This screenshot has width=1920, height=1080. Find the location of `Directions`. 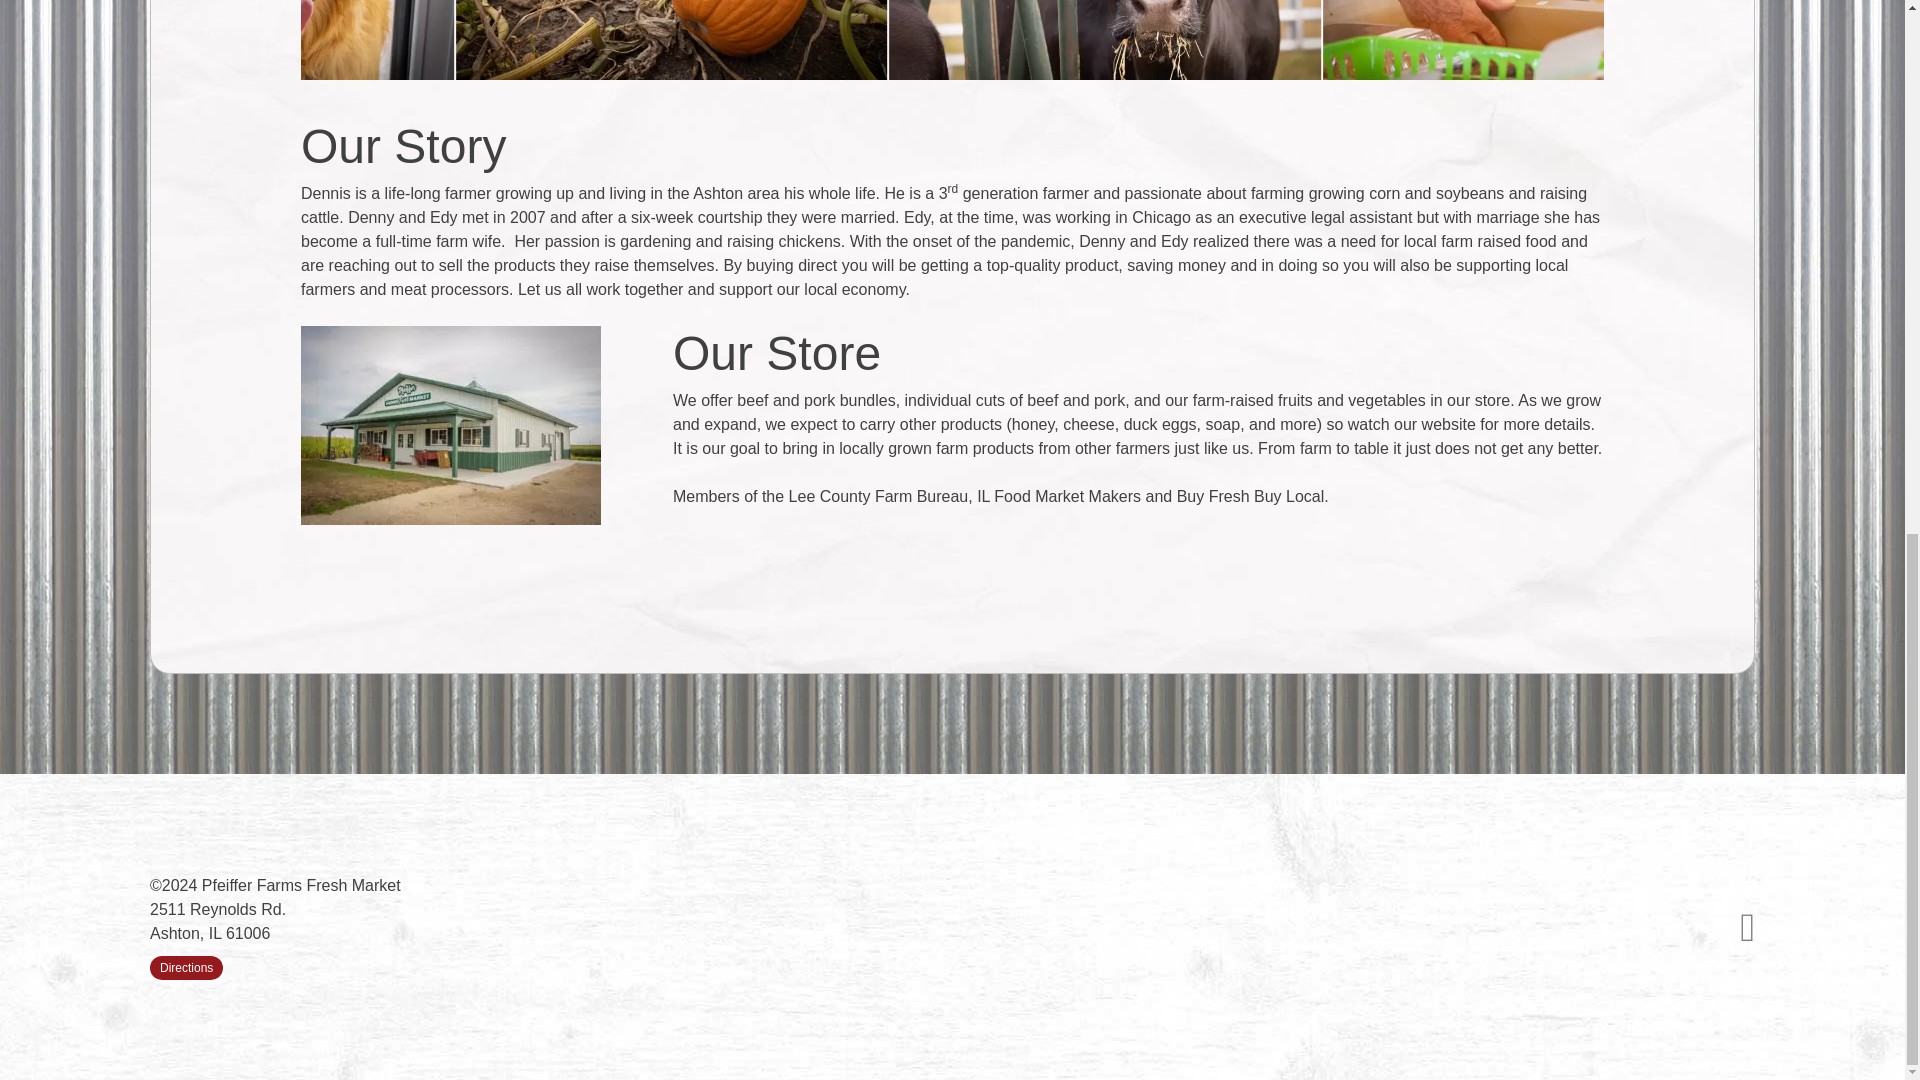

Directions is located at coordinates (186, 967).